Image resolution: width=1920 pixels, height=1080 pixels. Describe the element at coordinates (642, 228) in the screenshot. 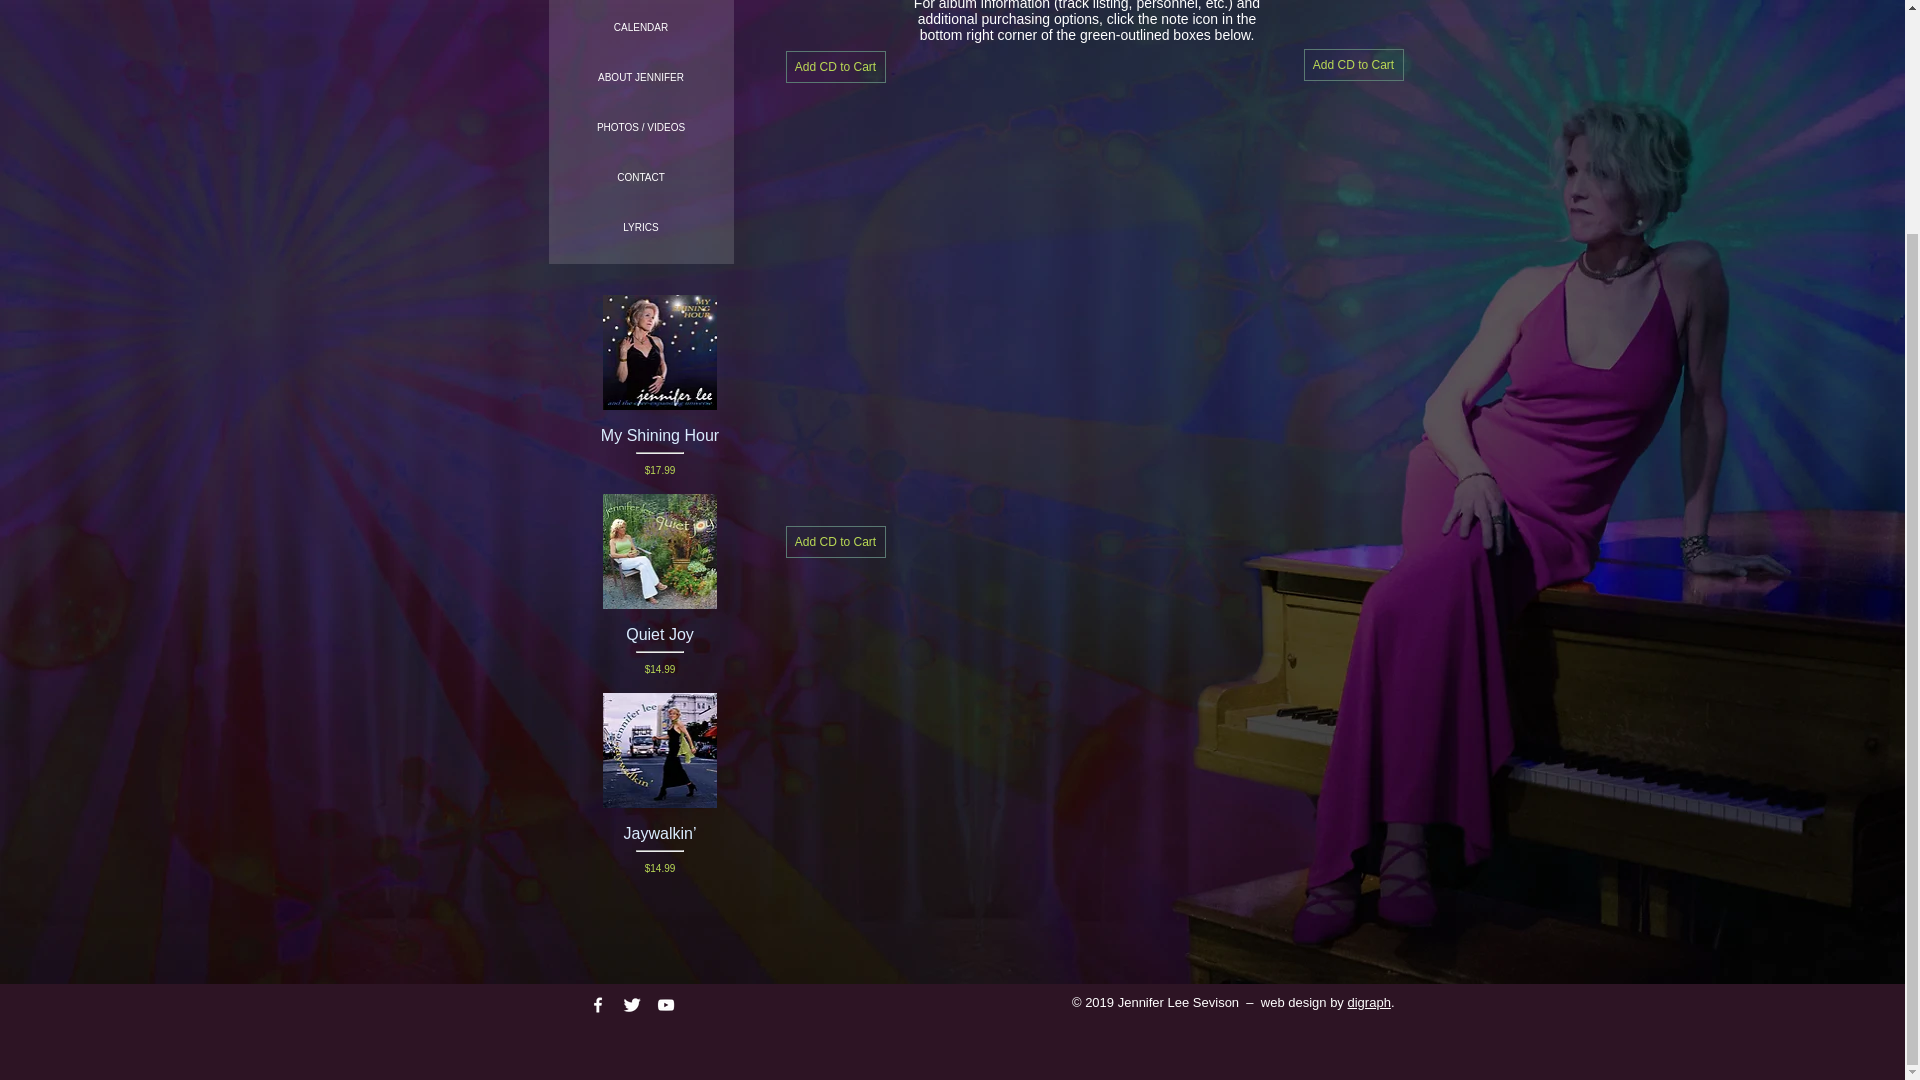

I see `LYRICS` at that location.